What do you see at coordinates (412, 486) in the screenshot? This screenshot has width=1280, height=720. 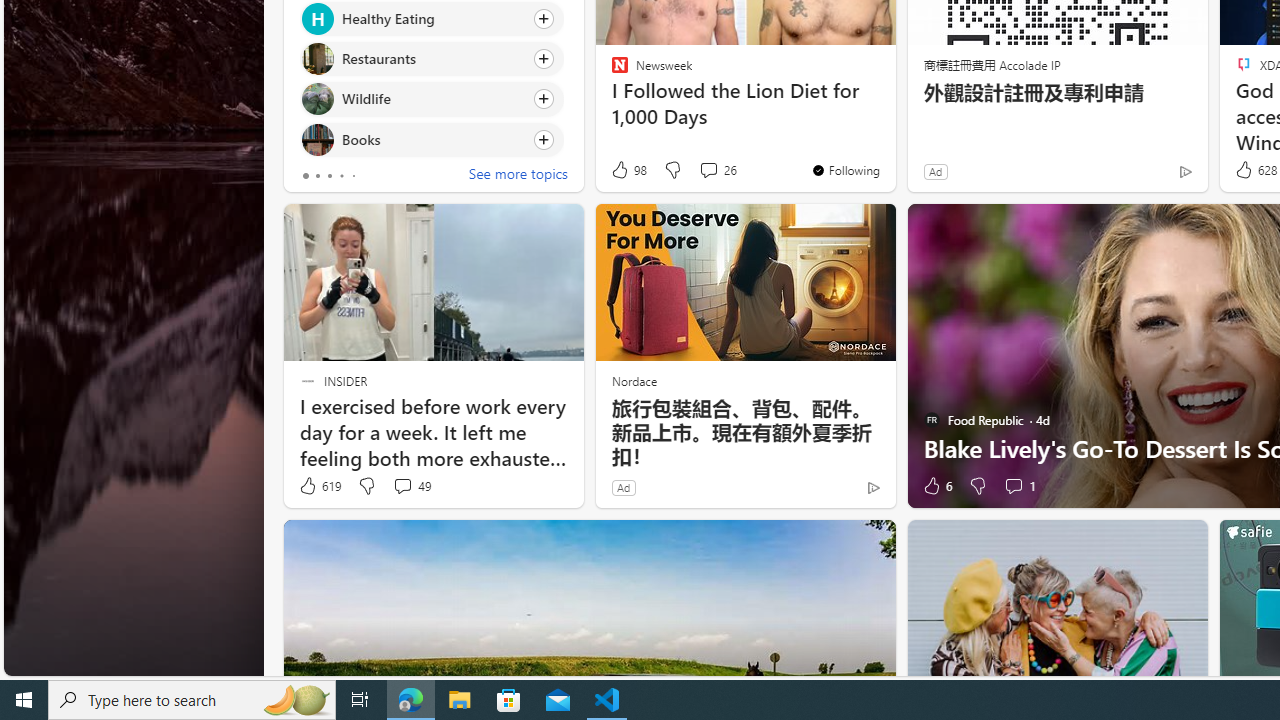 I see `View comments 49 Comment` at bounding box center [412, 486].